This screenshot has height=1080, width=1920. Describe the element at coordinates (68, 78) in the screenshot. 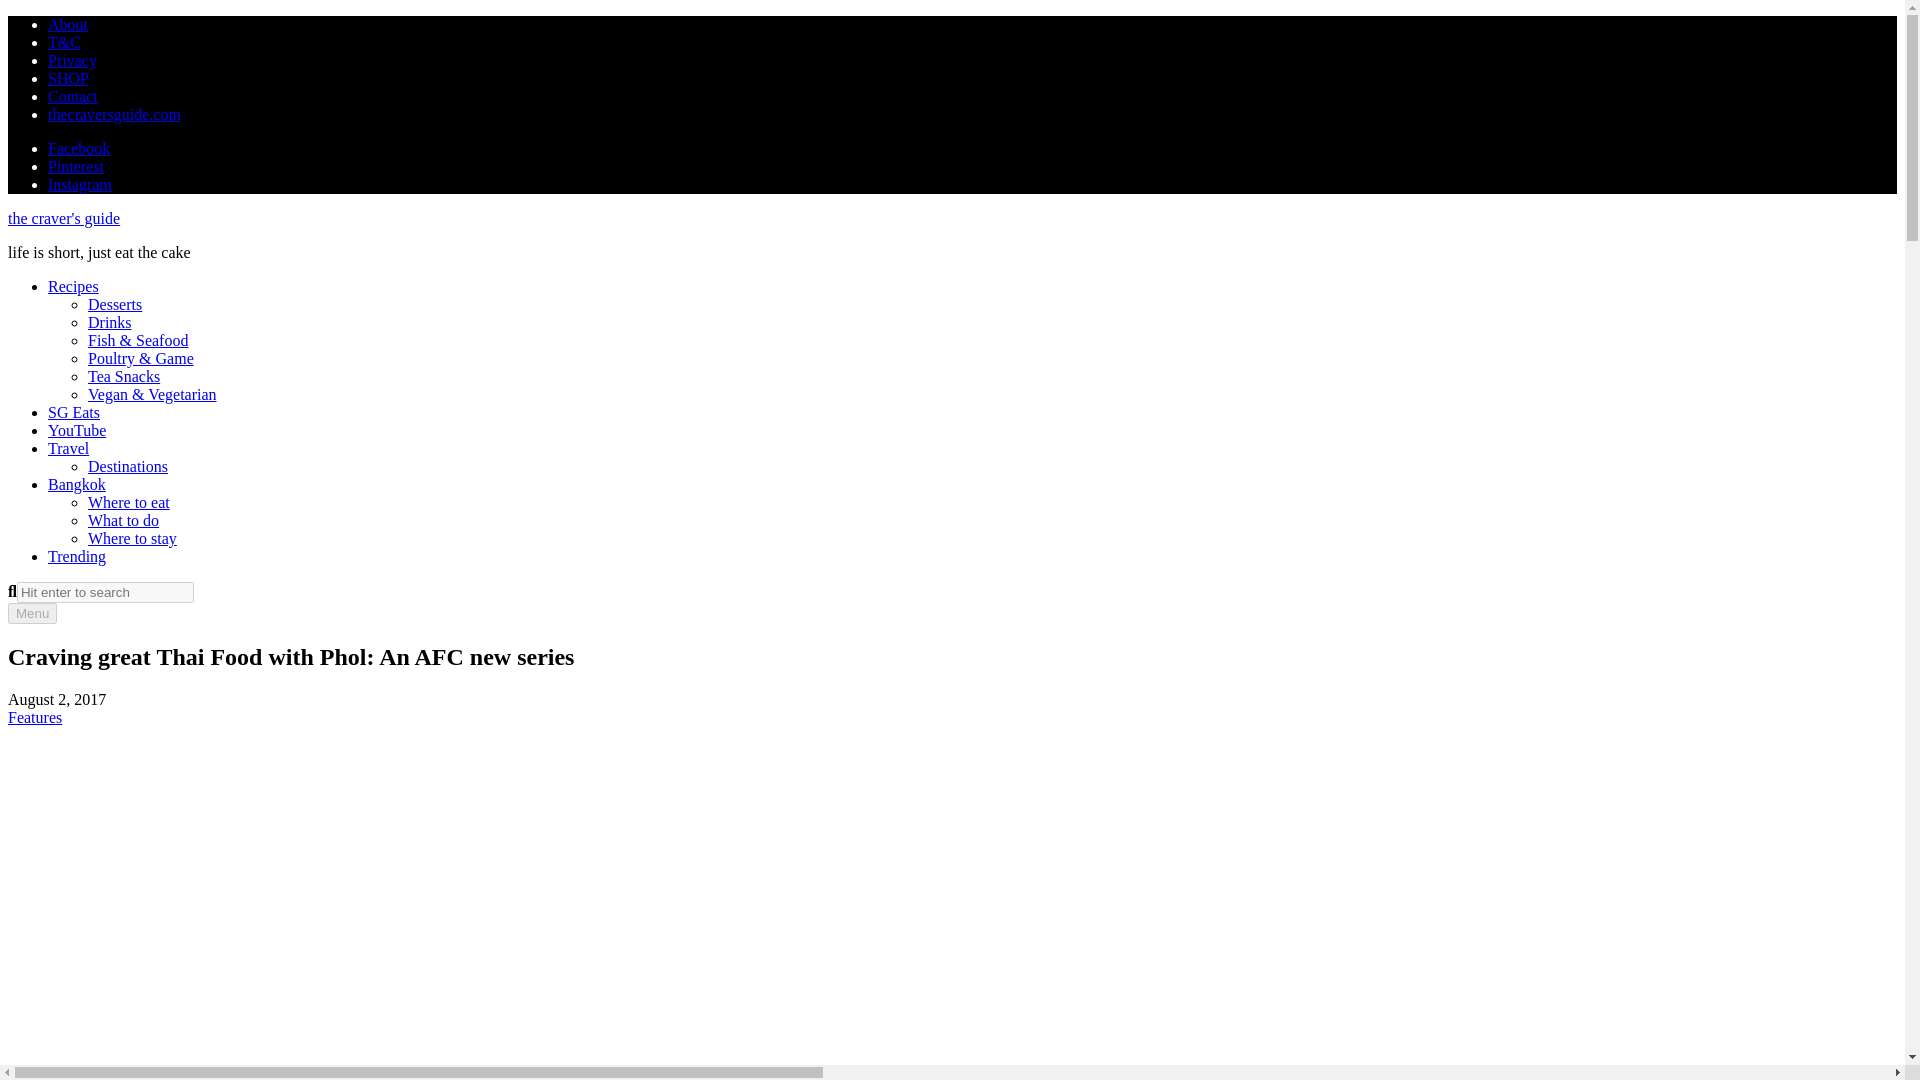

I see `SHOP` at that location.